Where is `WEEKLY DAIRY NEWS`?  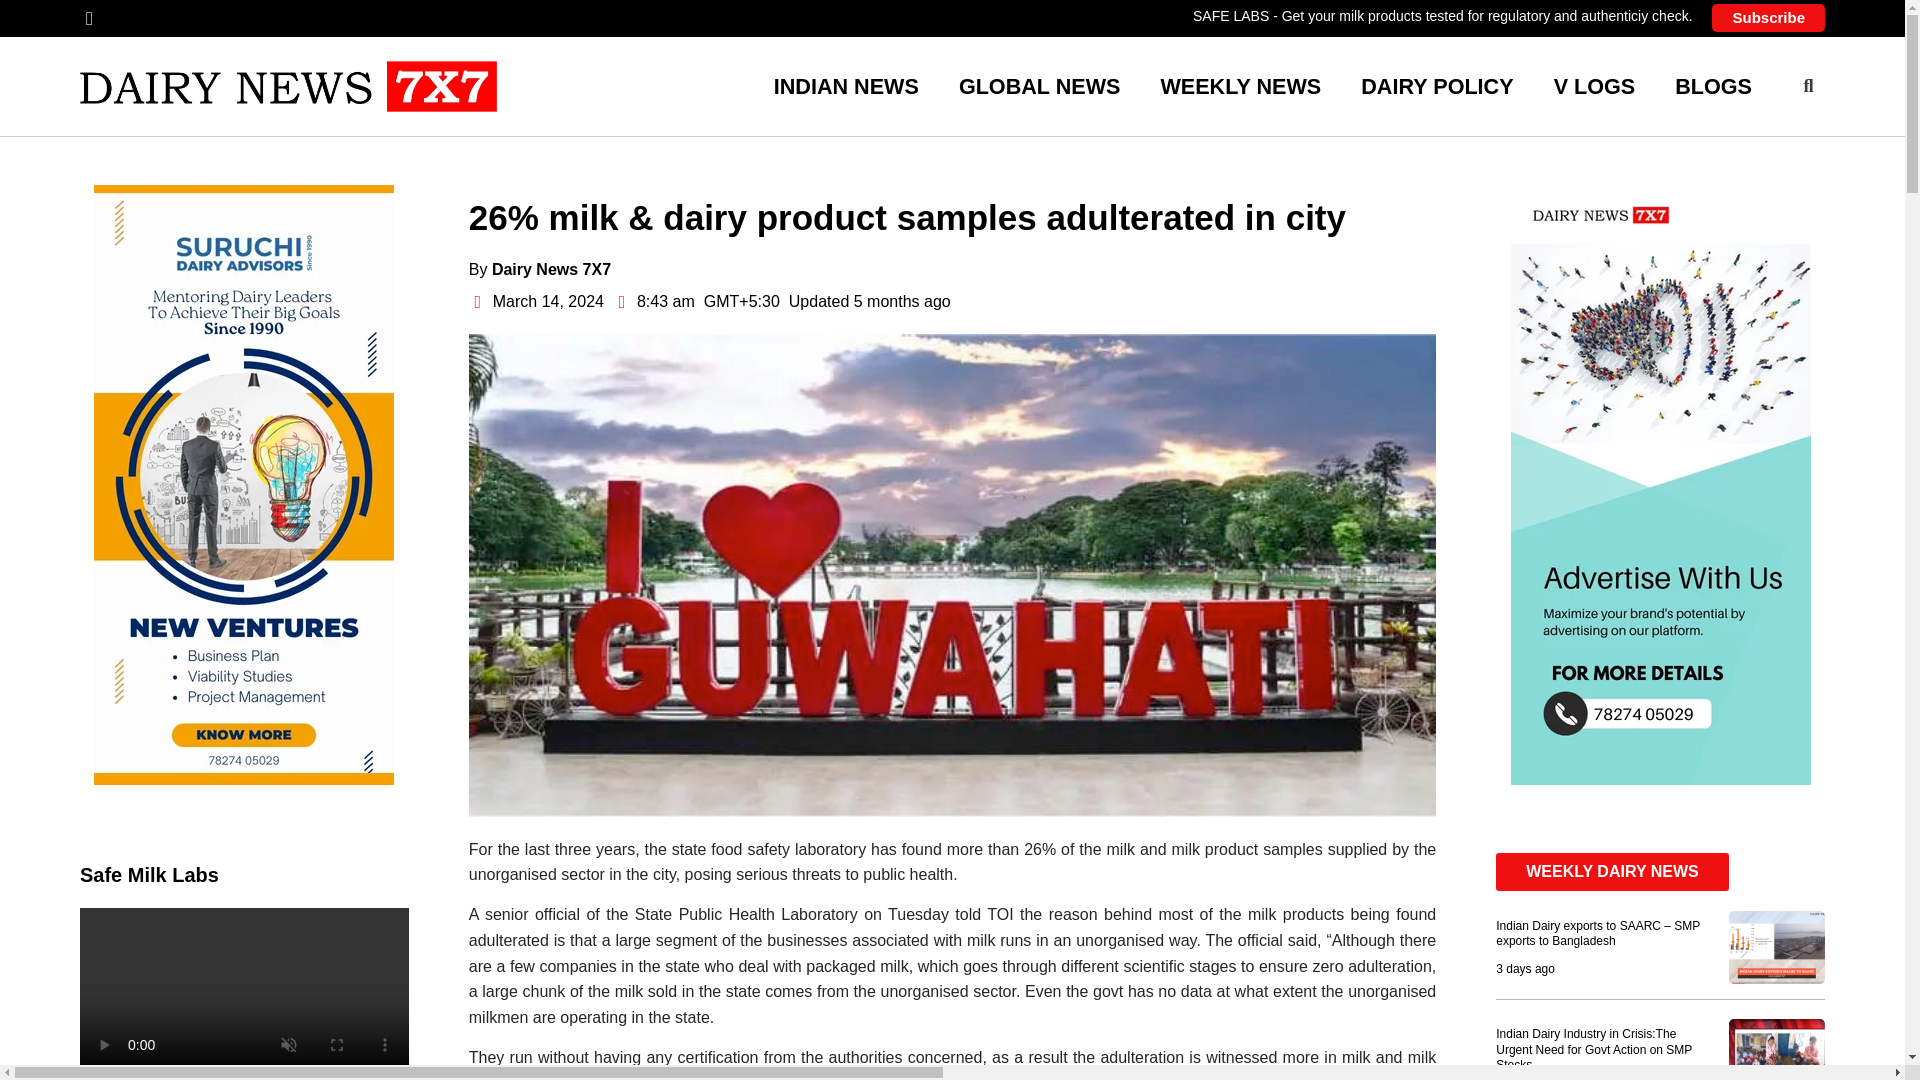 WEEKLY DAIRY NEWS is located at coordinates (1612, 872).